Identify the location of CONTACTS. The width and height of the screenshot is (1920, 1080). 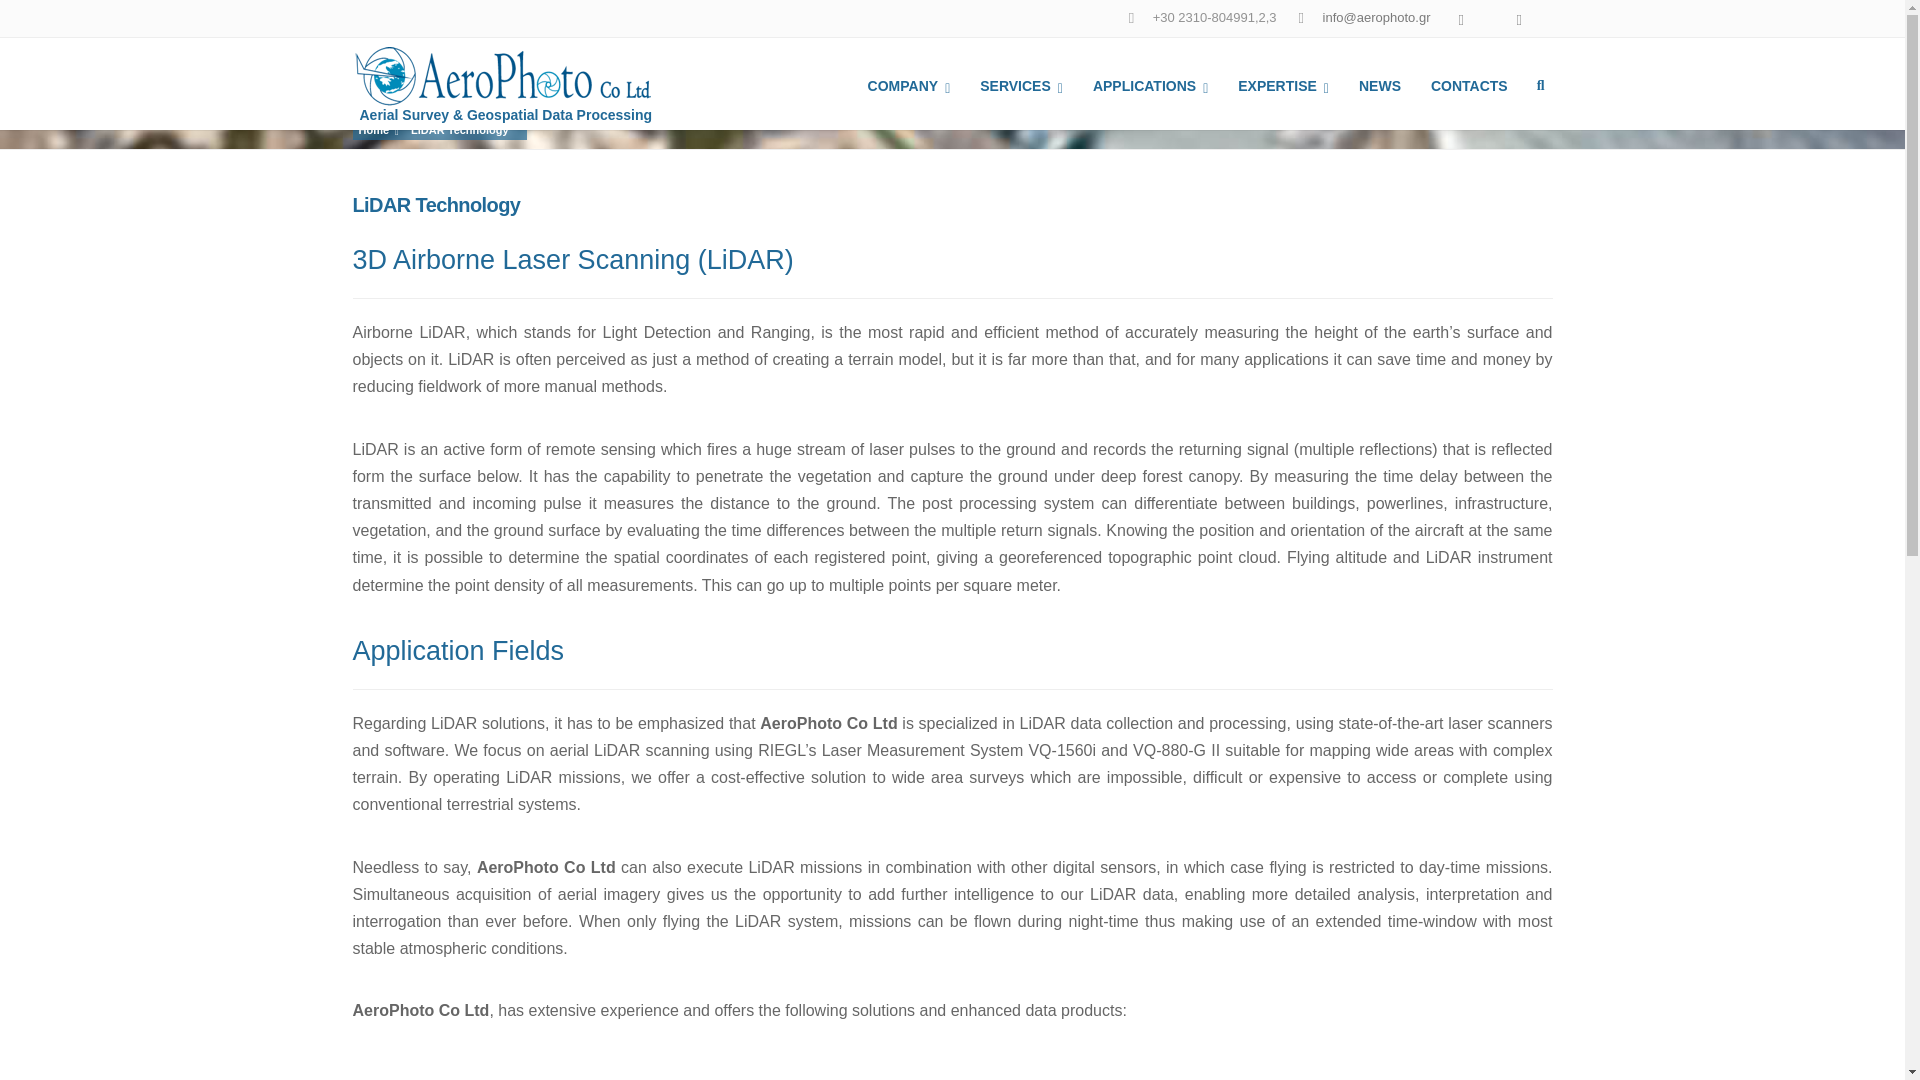
(1469, 83).